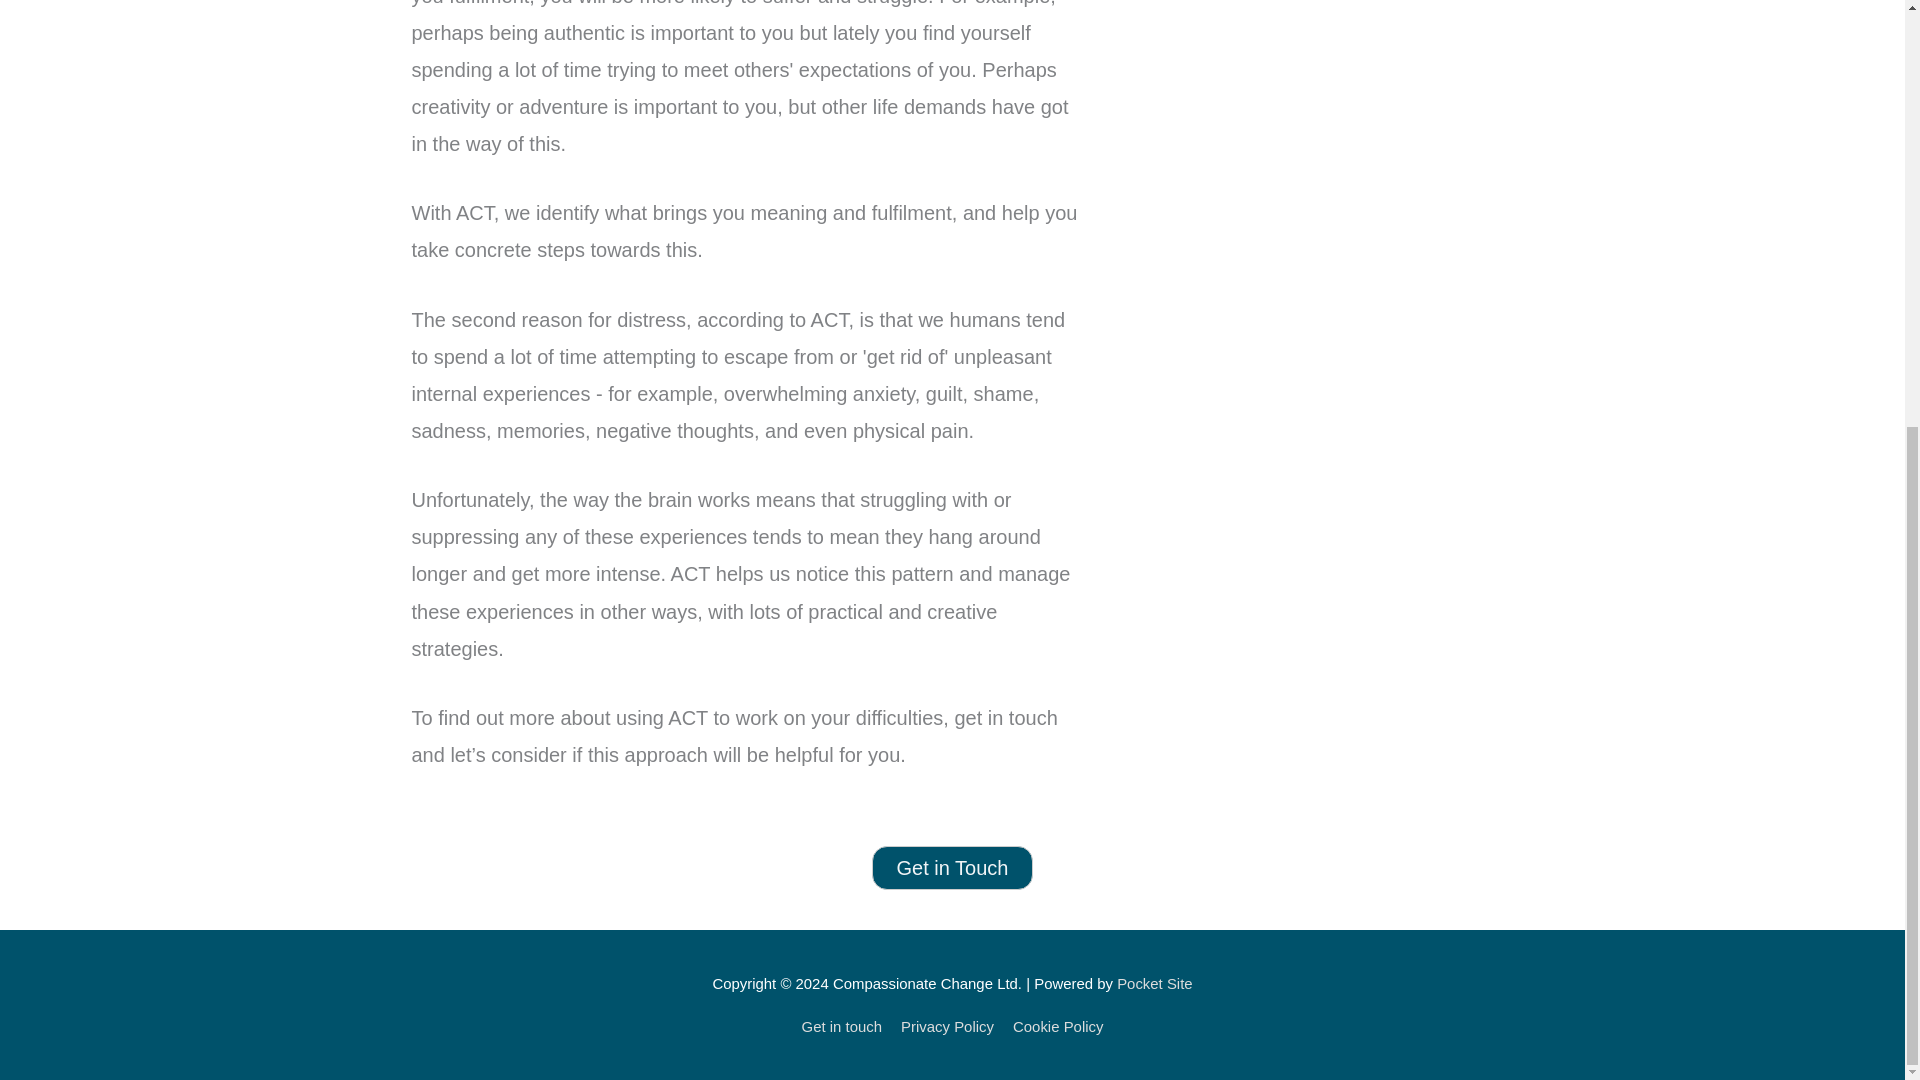  What do you see at coordinates (948, 1026) in the screenshot?
I see `Privacy Policy` at bounding box center [948, 1026].